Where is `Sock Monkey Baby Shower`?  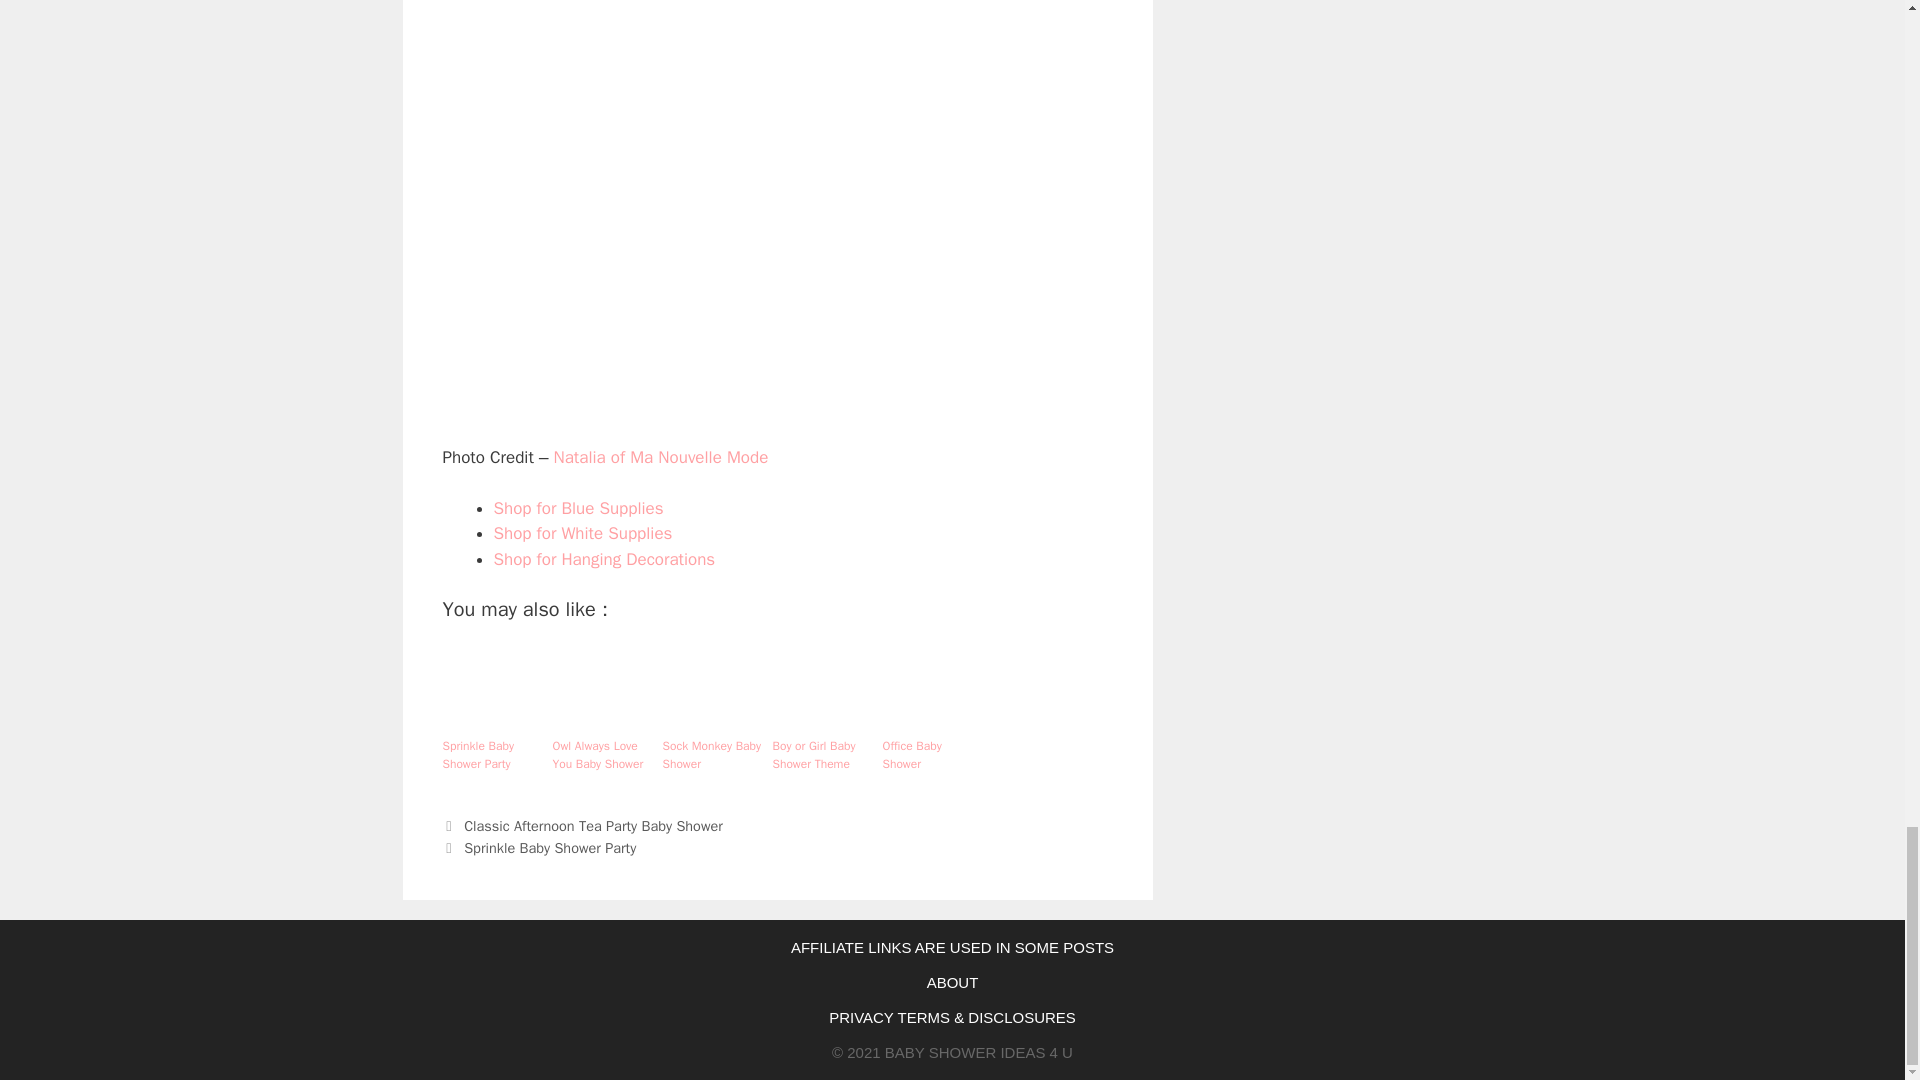
Sock Monkey Baby Shower is located at coordinates (712, 754).